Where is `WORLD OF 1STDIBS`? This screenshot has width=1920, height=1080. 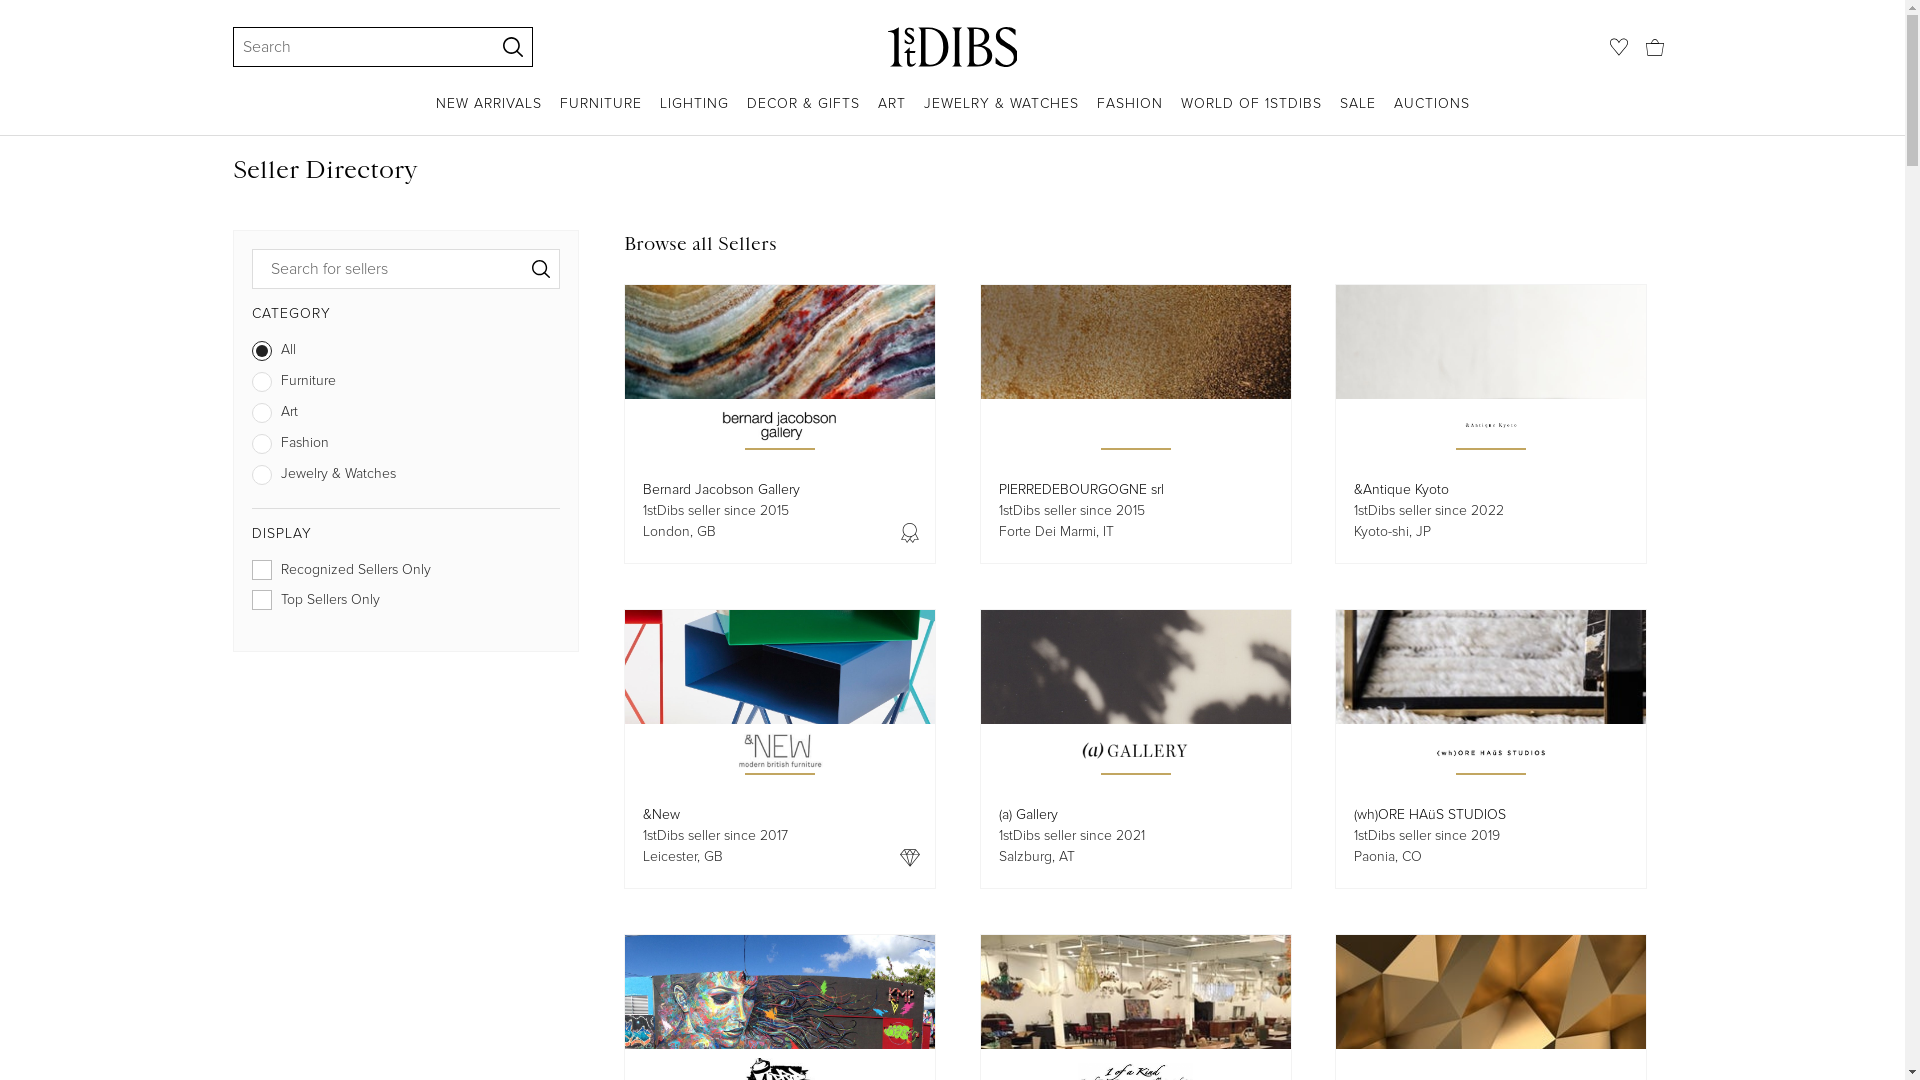 WORLD OF 1STDIBS is located at coordinates (1250, 114).